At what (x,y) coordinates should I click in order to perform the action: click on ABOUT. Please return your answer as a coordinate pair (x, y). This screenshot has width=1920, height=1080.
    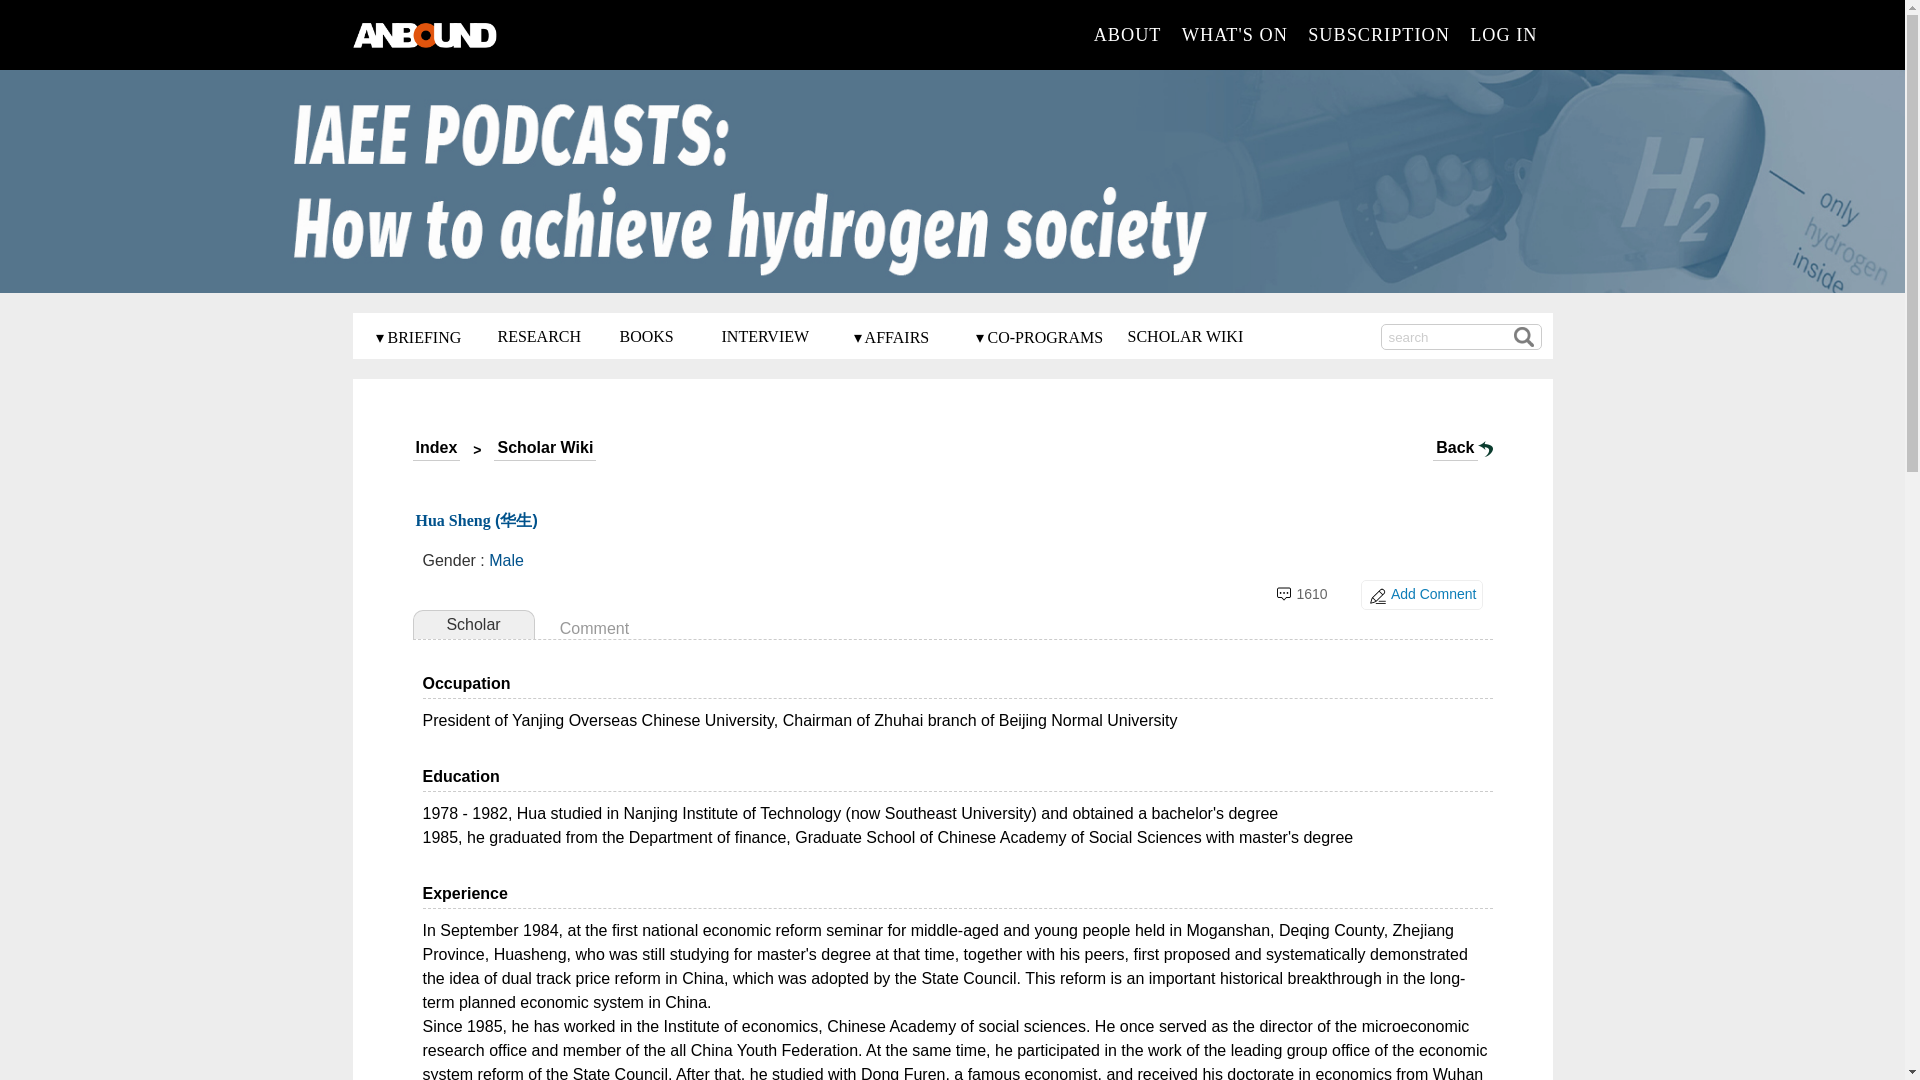
    Looking at the image, I should click on (1128, 34).